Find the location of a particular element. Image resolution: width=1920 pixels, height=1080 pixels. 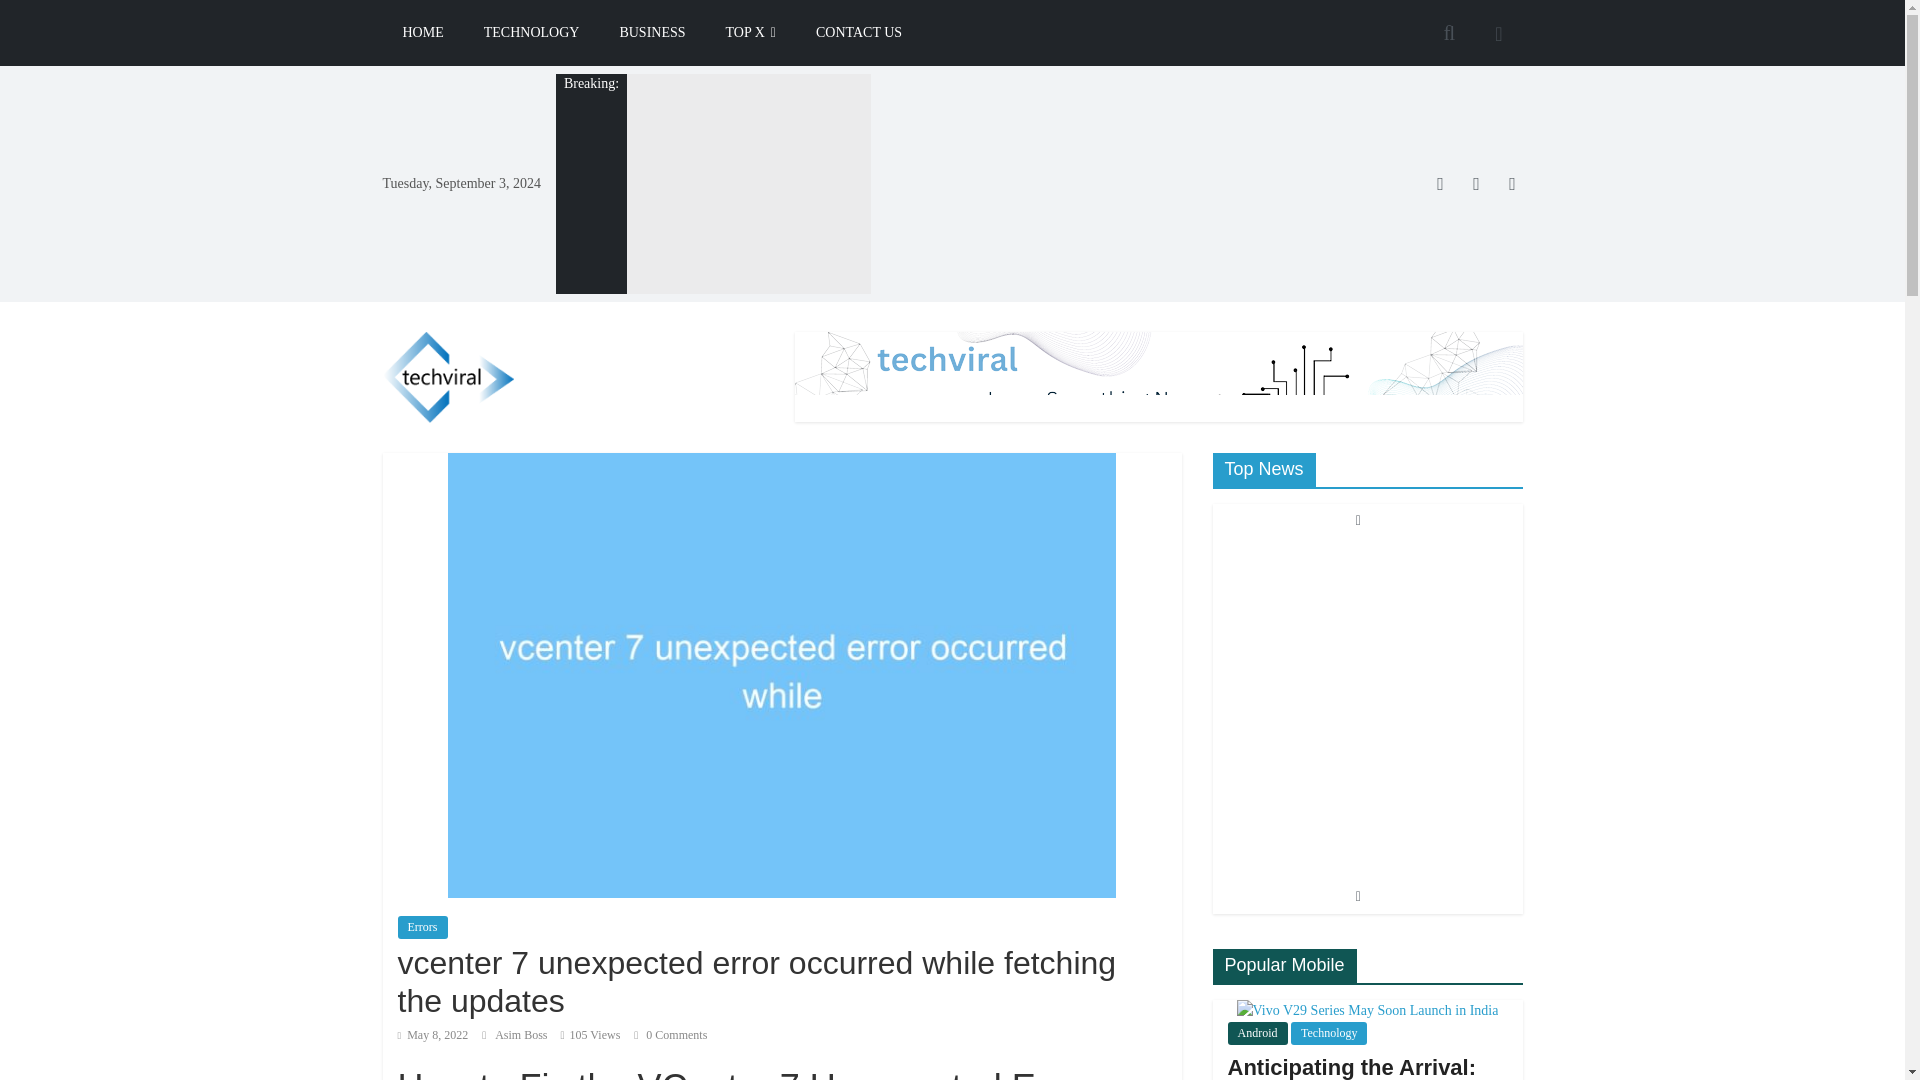

10:45 am is located at coordinates (432, 1035).